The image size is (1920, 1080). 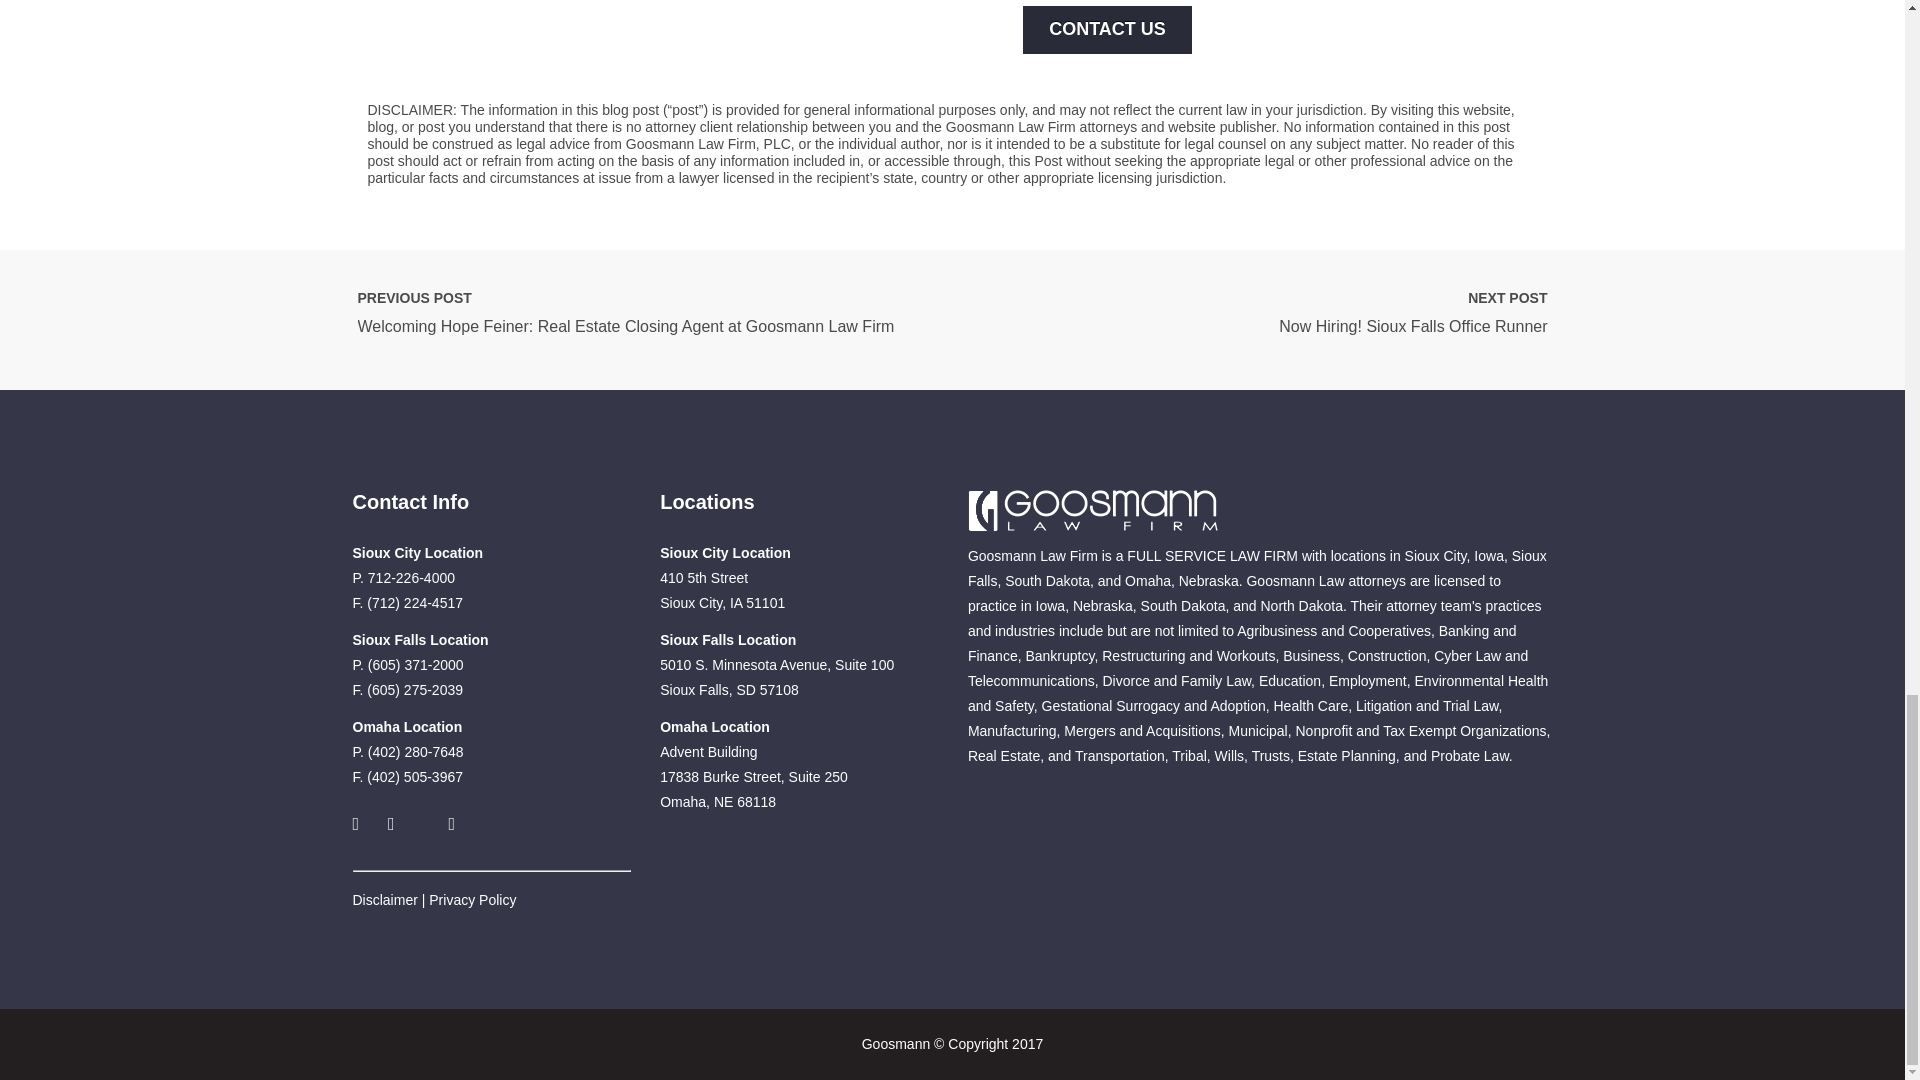 What do you see at coordinates (1092, 511) in the screenshot?
I see `Goosmann` at bounding box center [1092, 511].